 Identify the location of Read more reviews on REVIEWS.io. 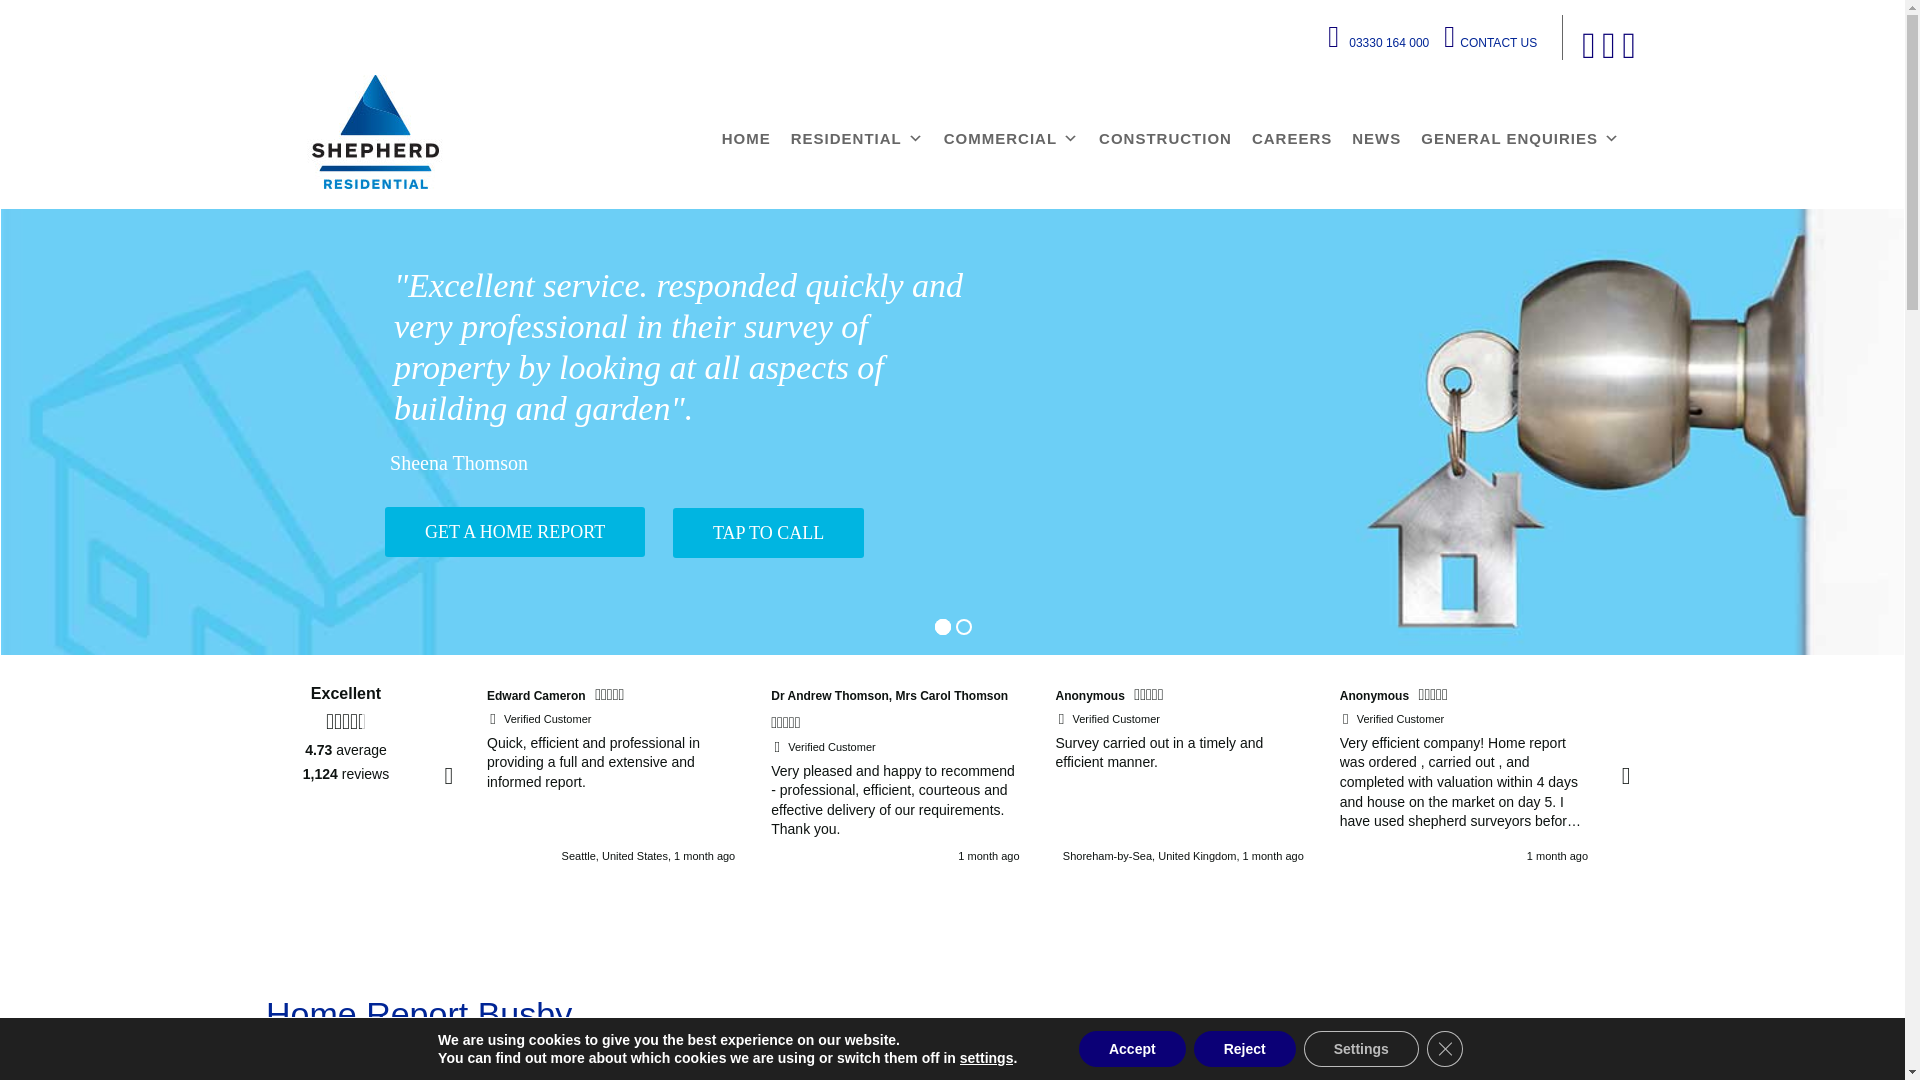
(346, 850).